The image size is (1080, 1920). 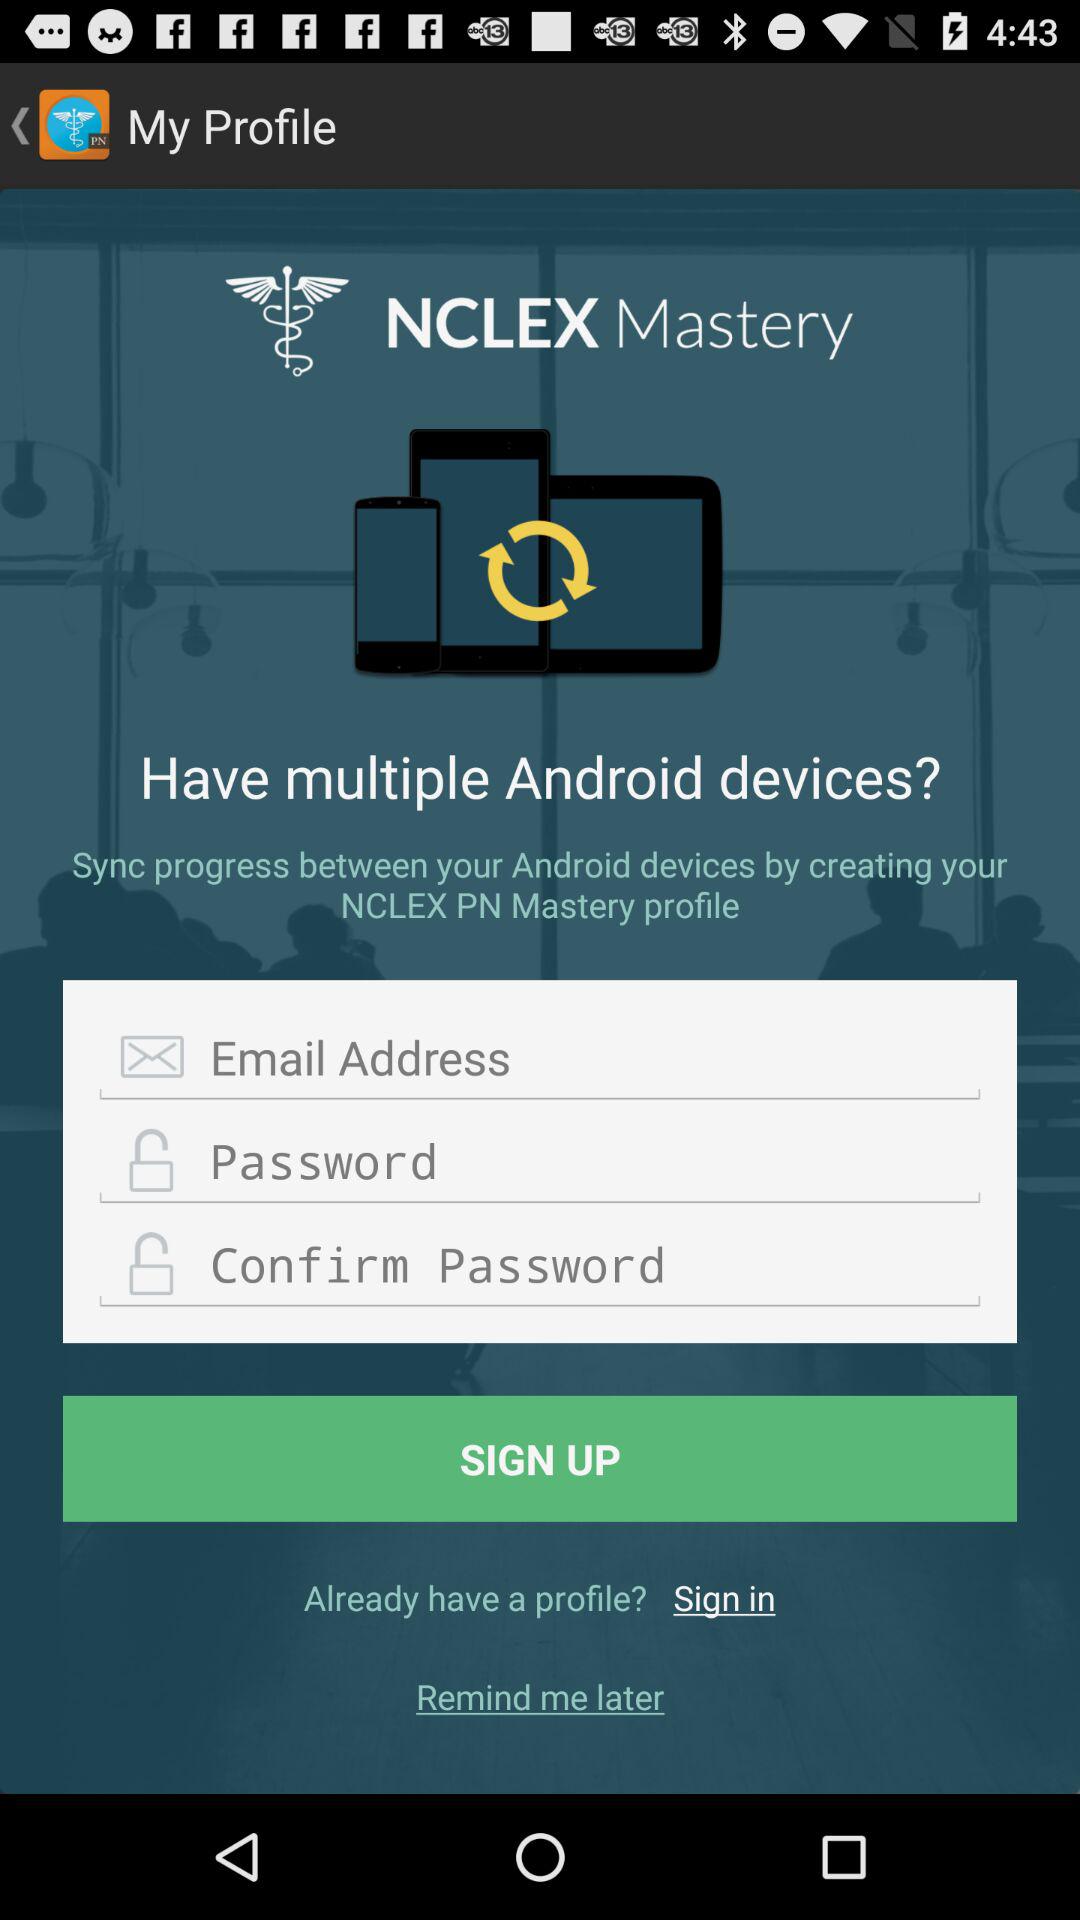 What do you see at coordinates (724, 1597) in the screenshot?
I see `click item below the sign up button` at bounding box center [724, 1597].